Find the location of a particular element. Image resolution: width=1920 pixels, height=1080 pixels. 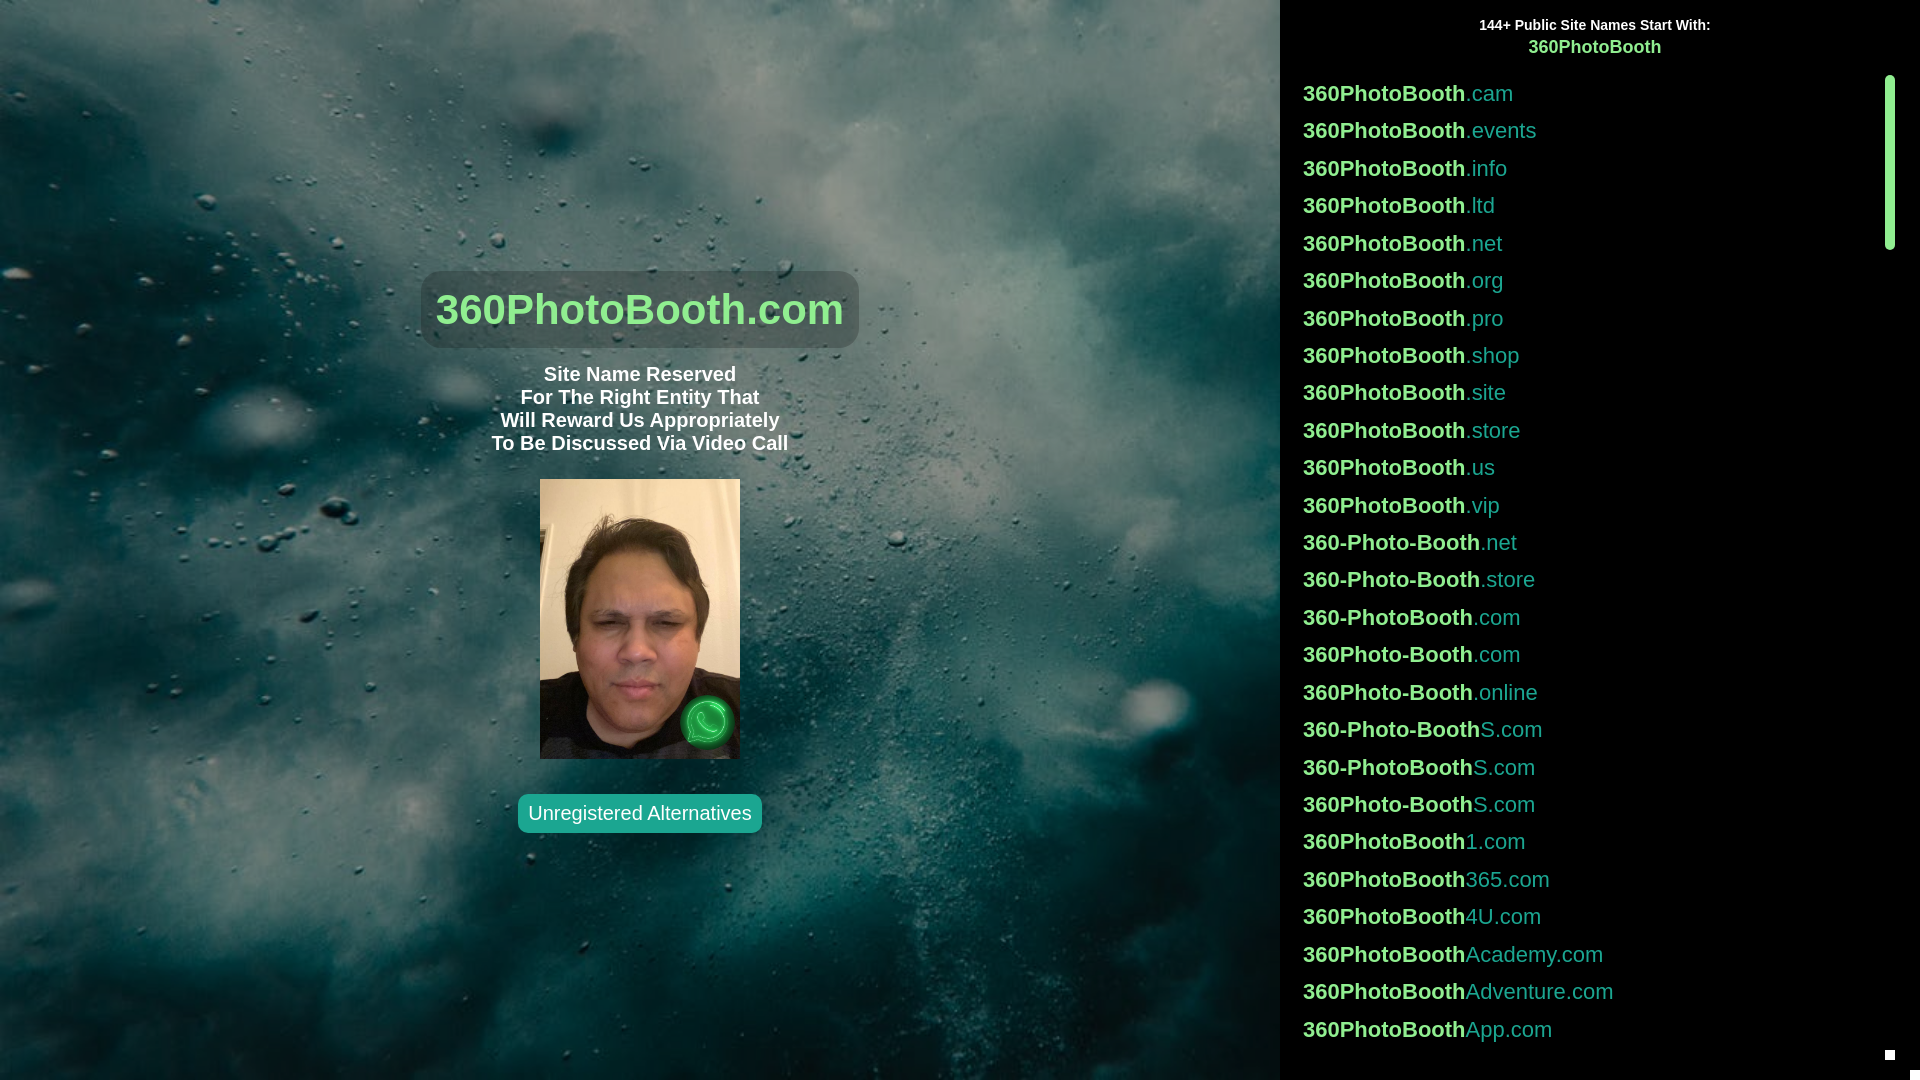

360PhotoBooth.us is located at coordinates (1590, 468).